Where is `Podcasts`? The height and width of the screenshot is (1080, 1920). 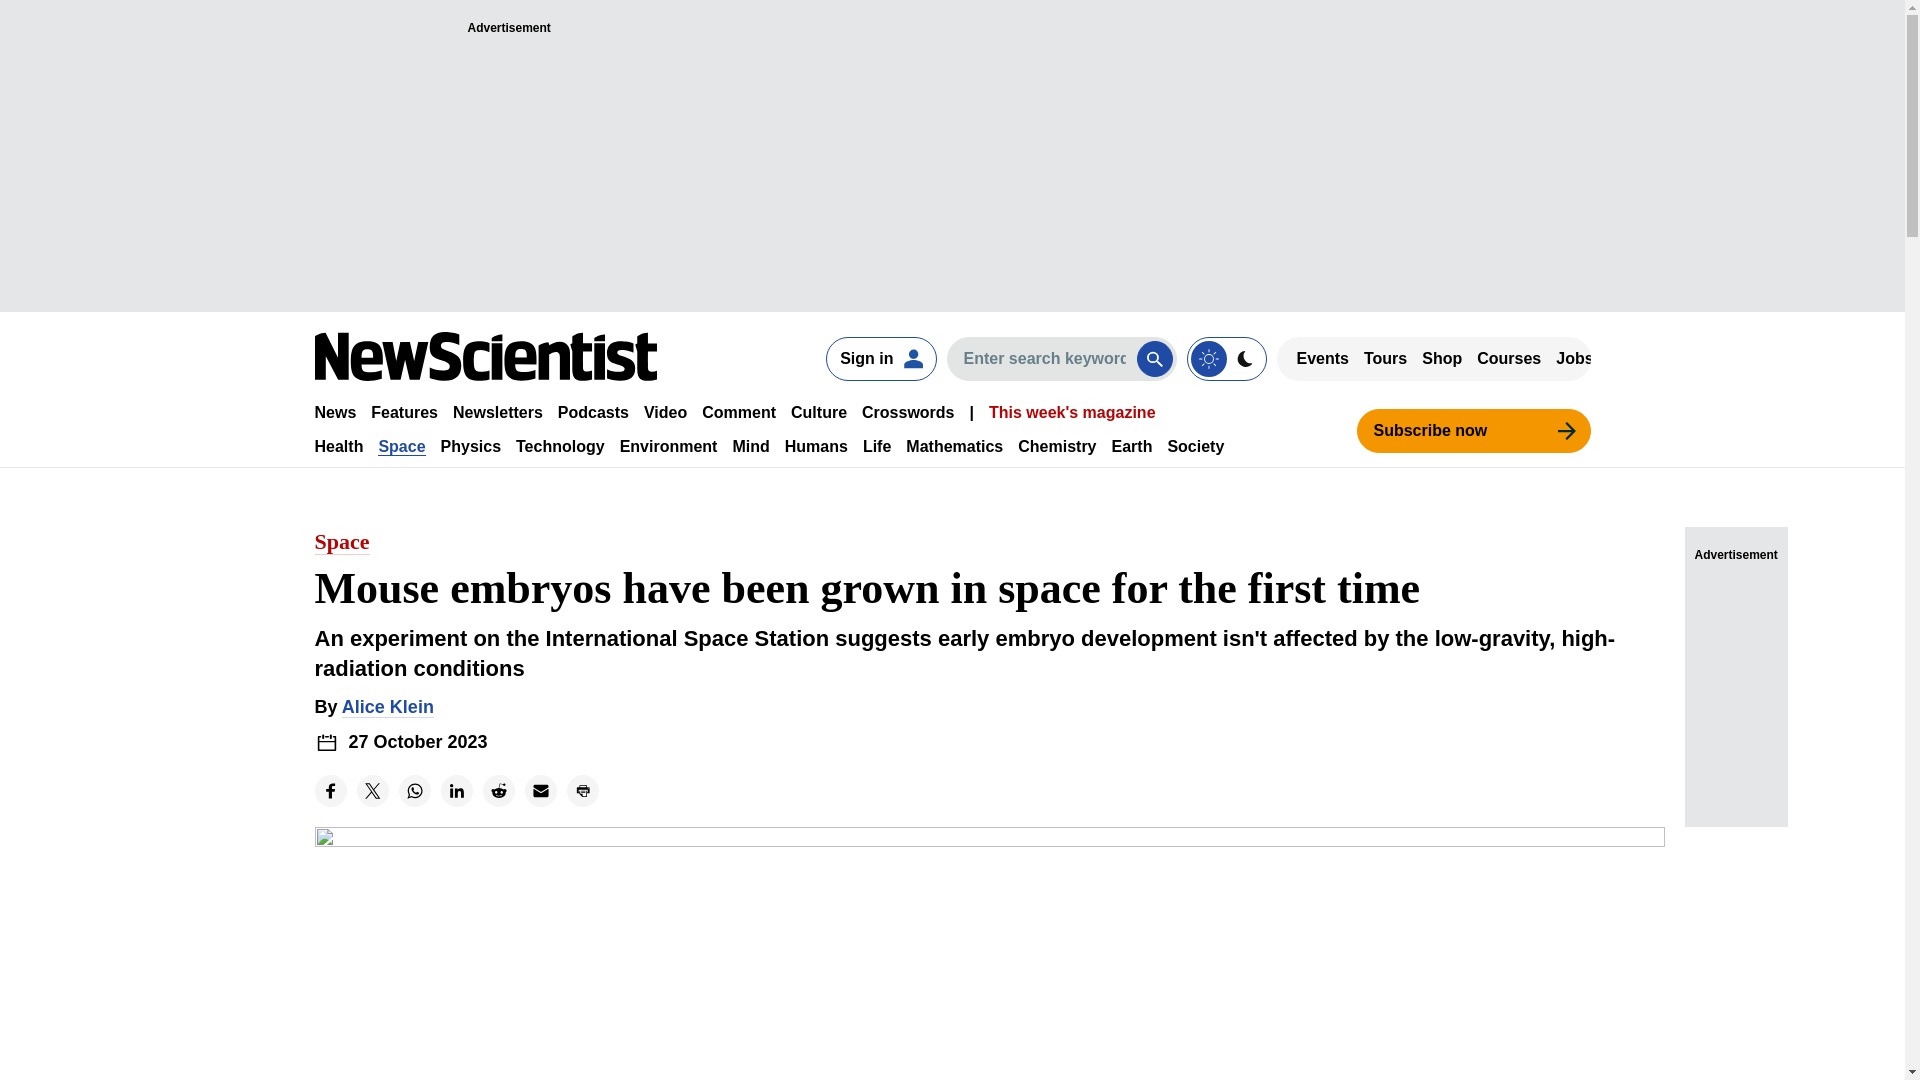 Podcasts is located at coordinates (594, 412).